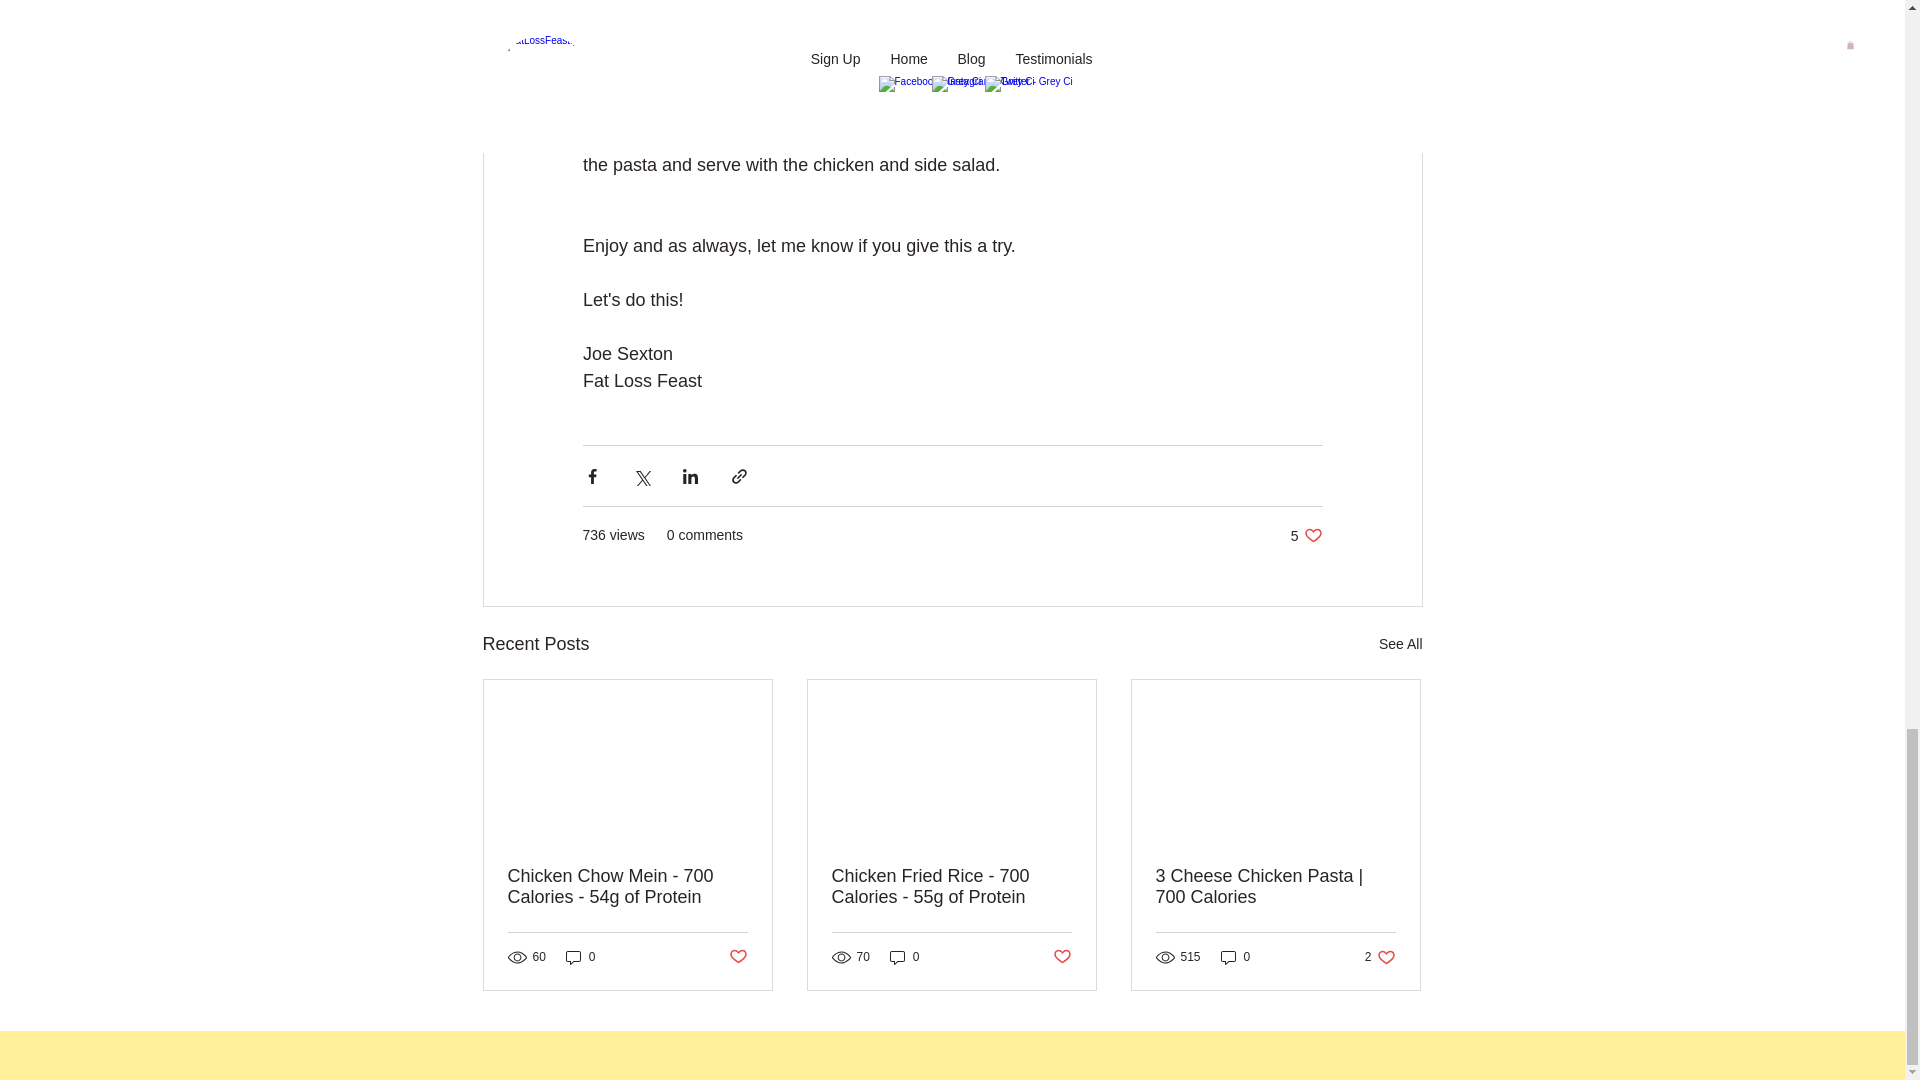 This screenshot has height=1080, width=1920. Describe the element at coordinates (1236, 957) in the screenshot. I see `Post not marked as liked` at that location.